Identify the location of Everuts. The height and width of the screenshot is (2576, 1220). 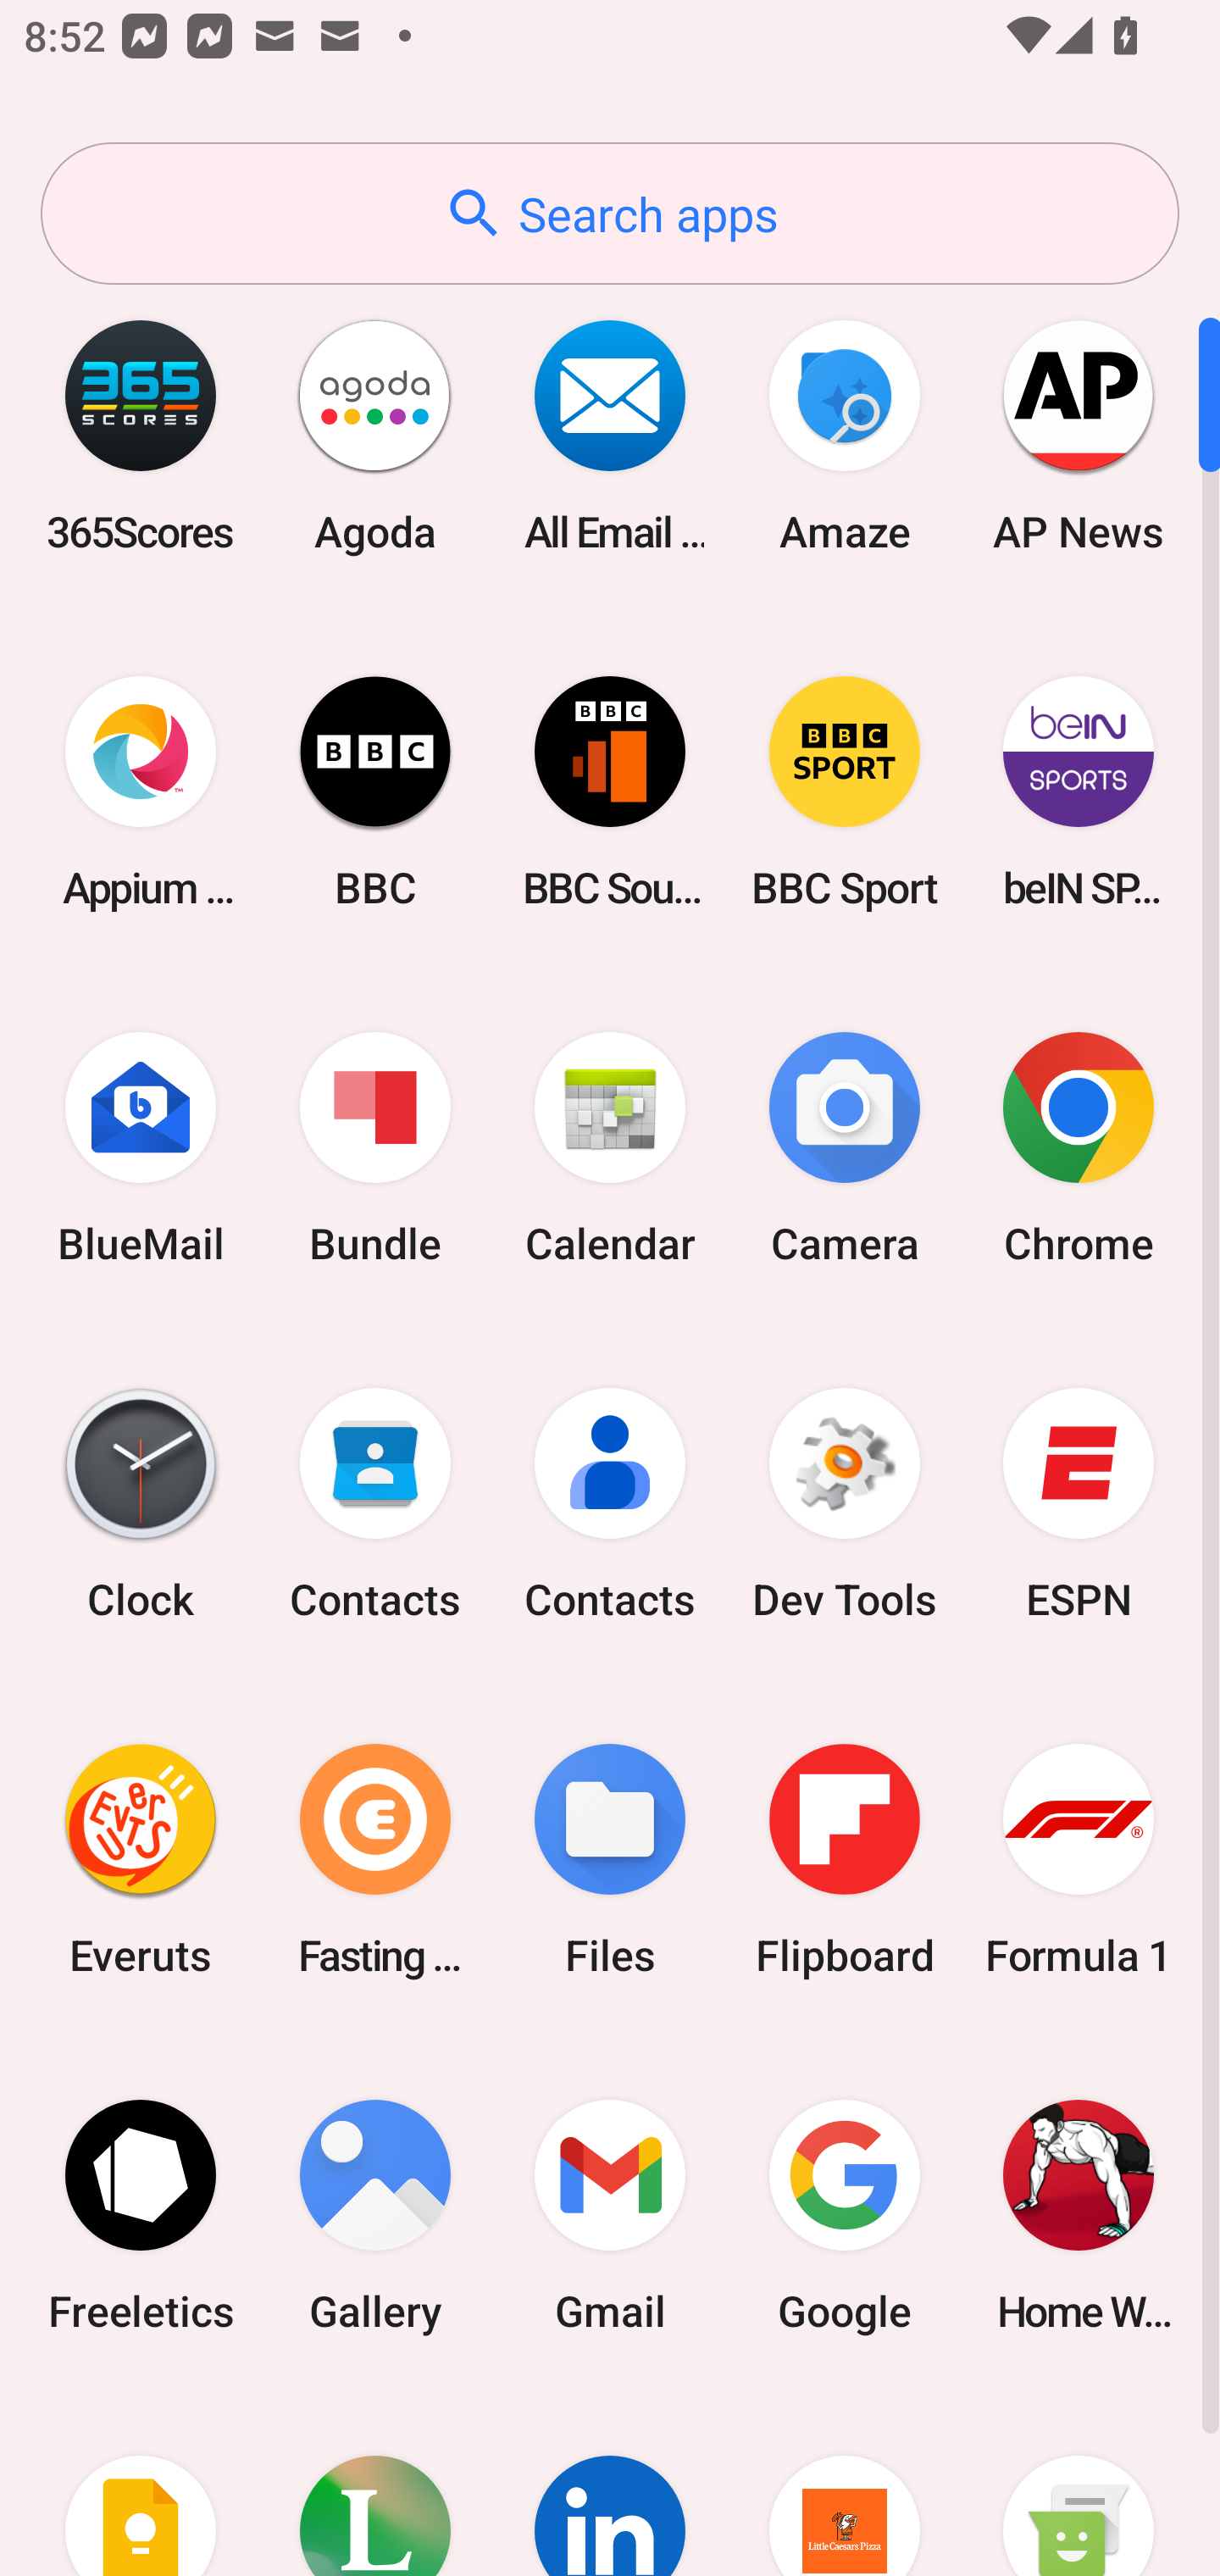
(141, 1859).